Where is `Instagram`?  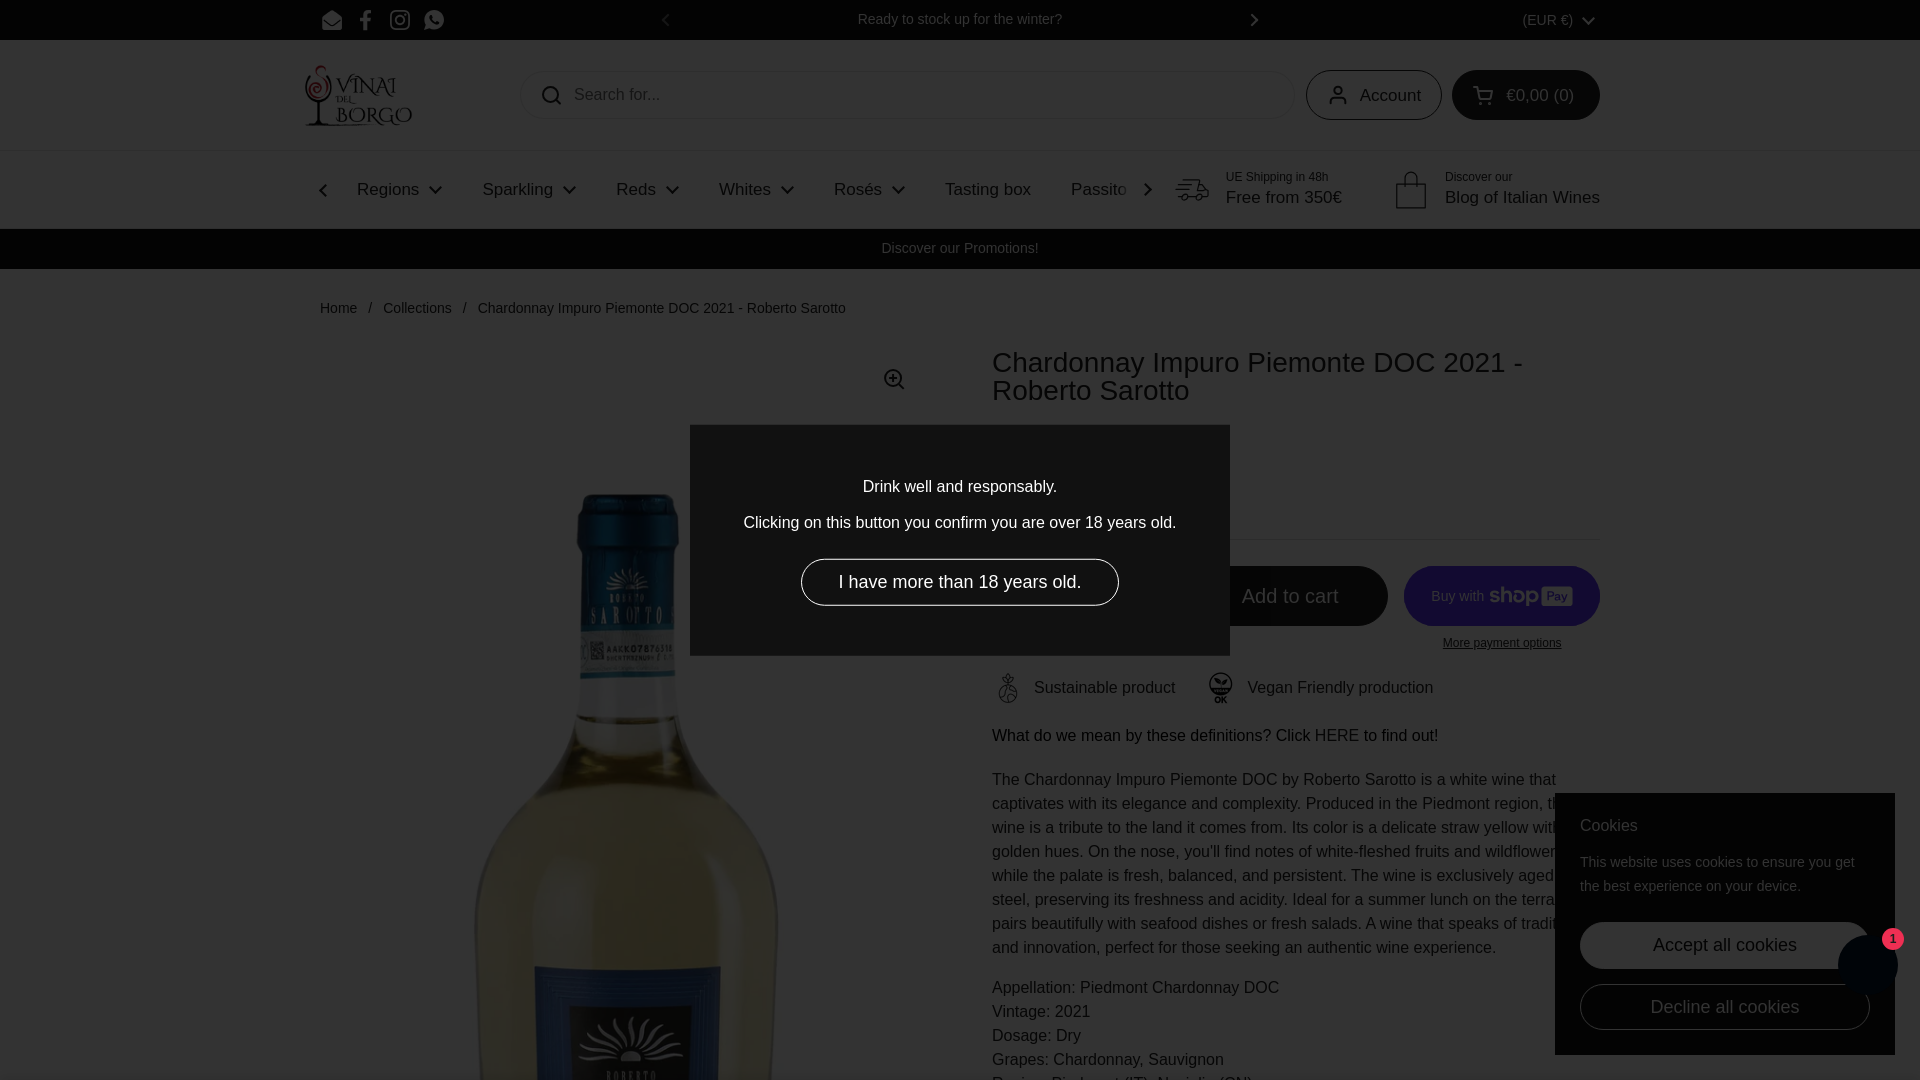 Instagram is located at coordinates (400, 20).